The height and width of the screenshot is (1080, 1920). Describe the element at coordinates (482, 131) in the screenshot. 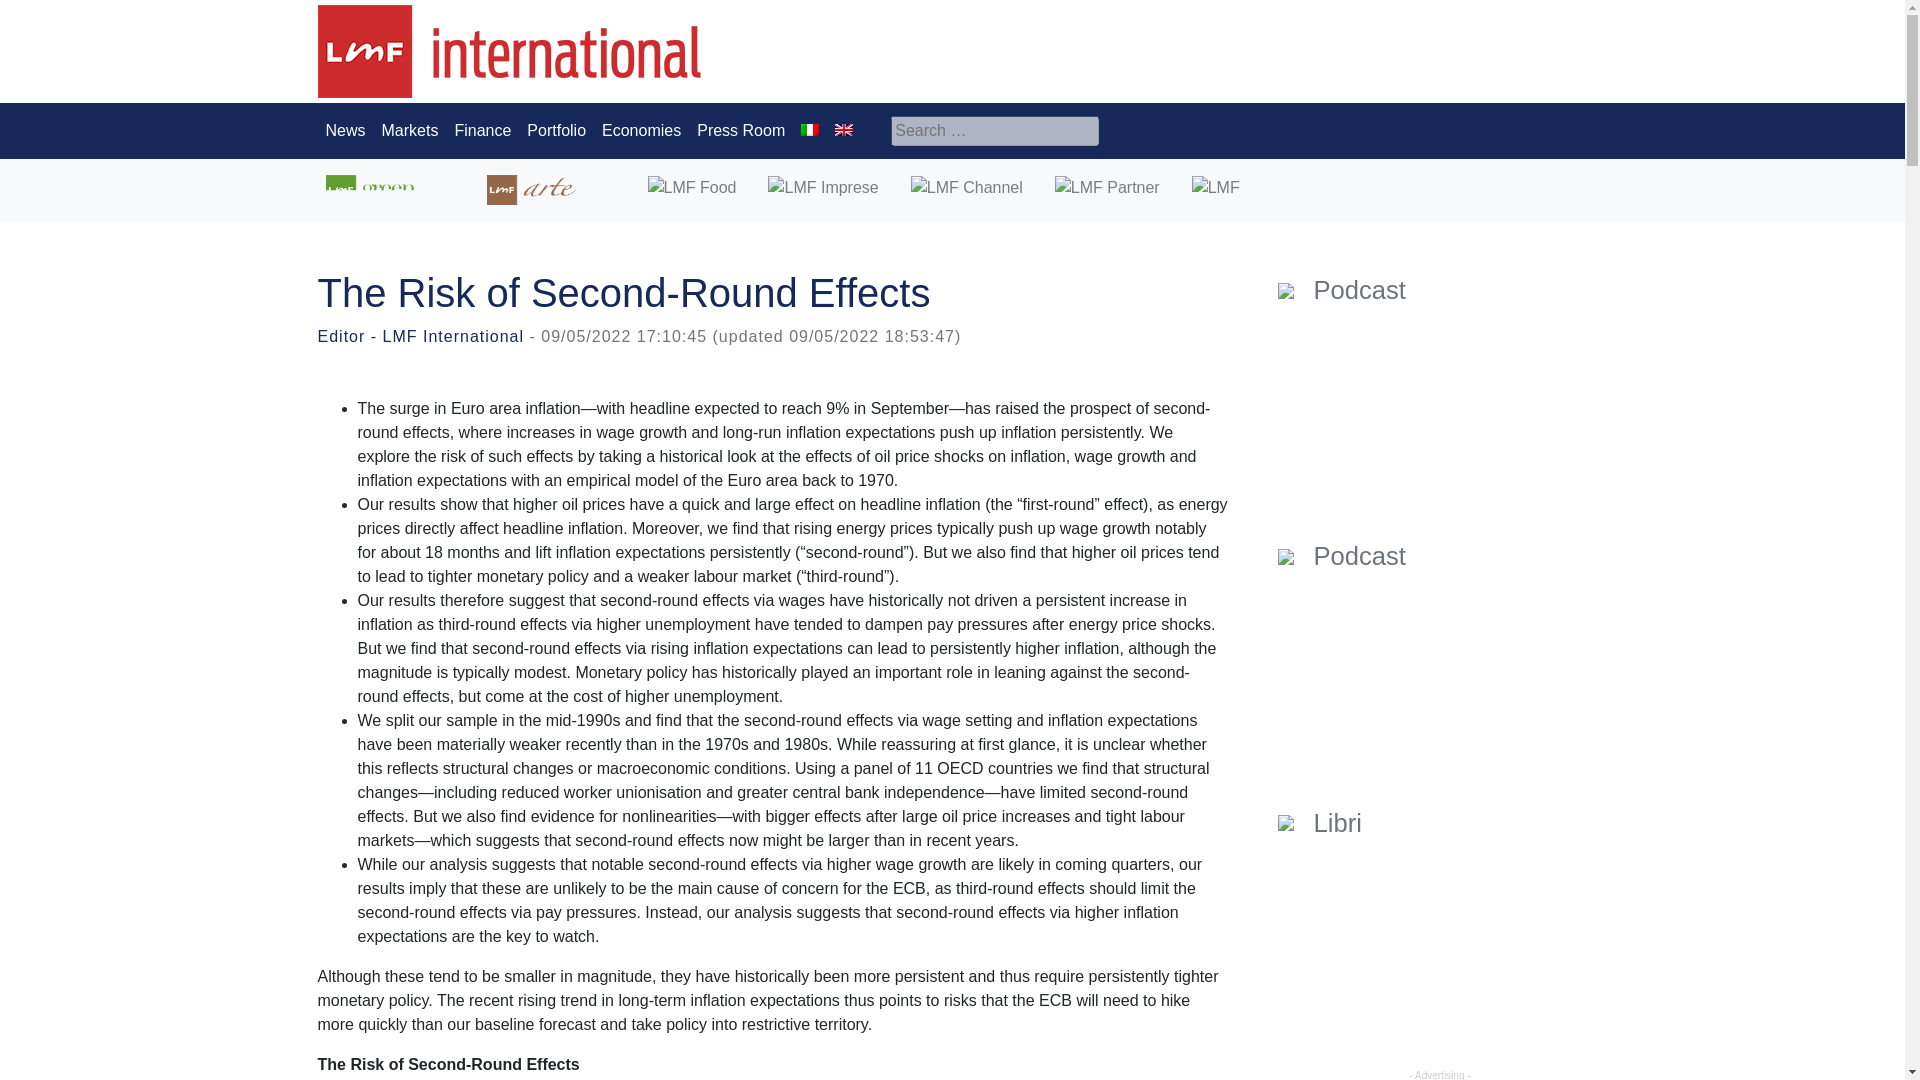

I see `Finance` at that location.